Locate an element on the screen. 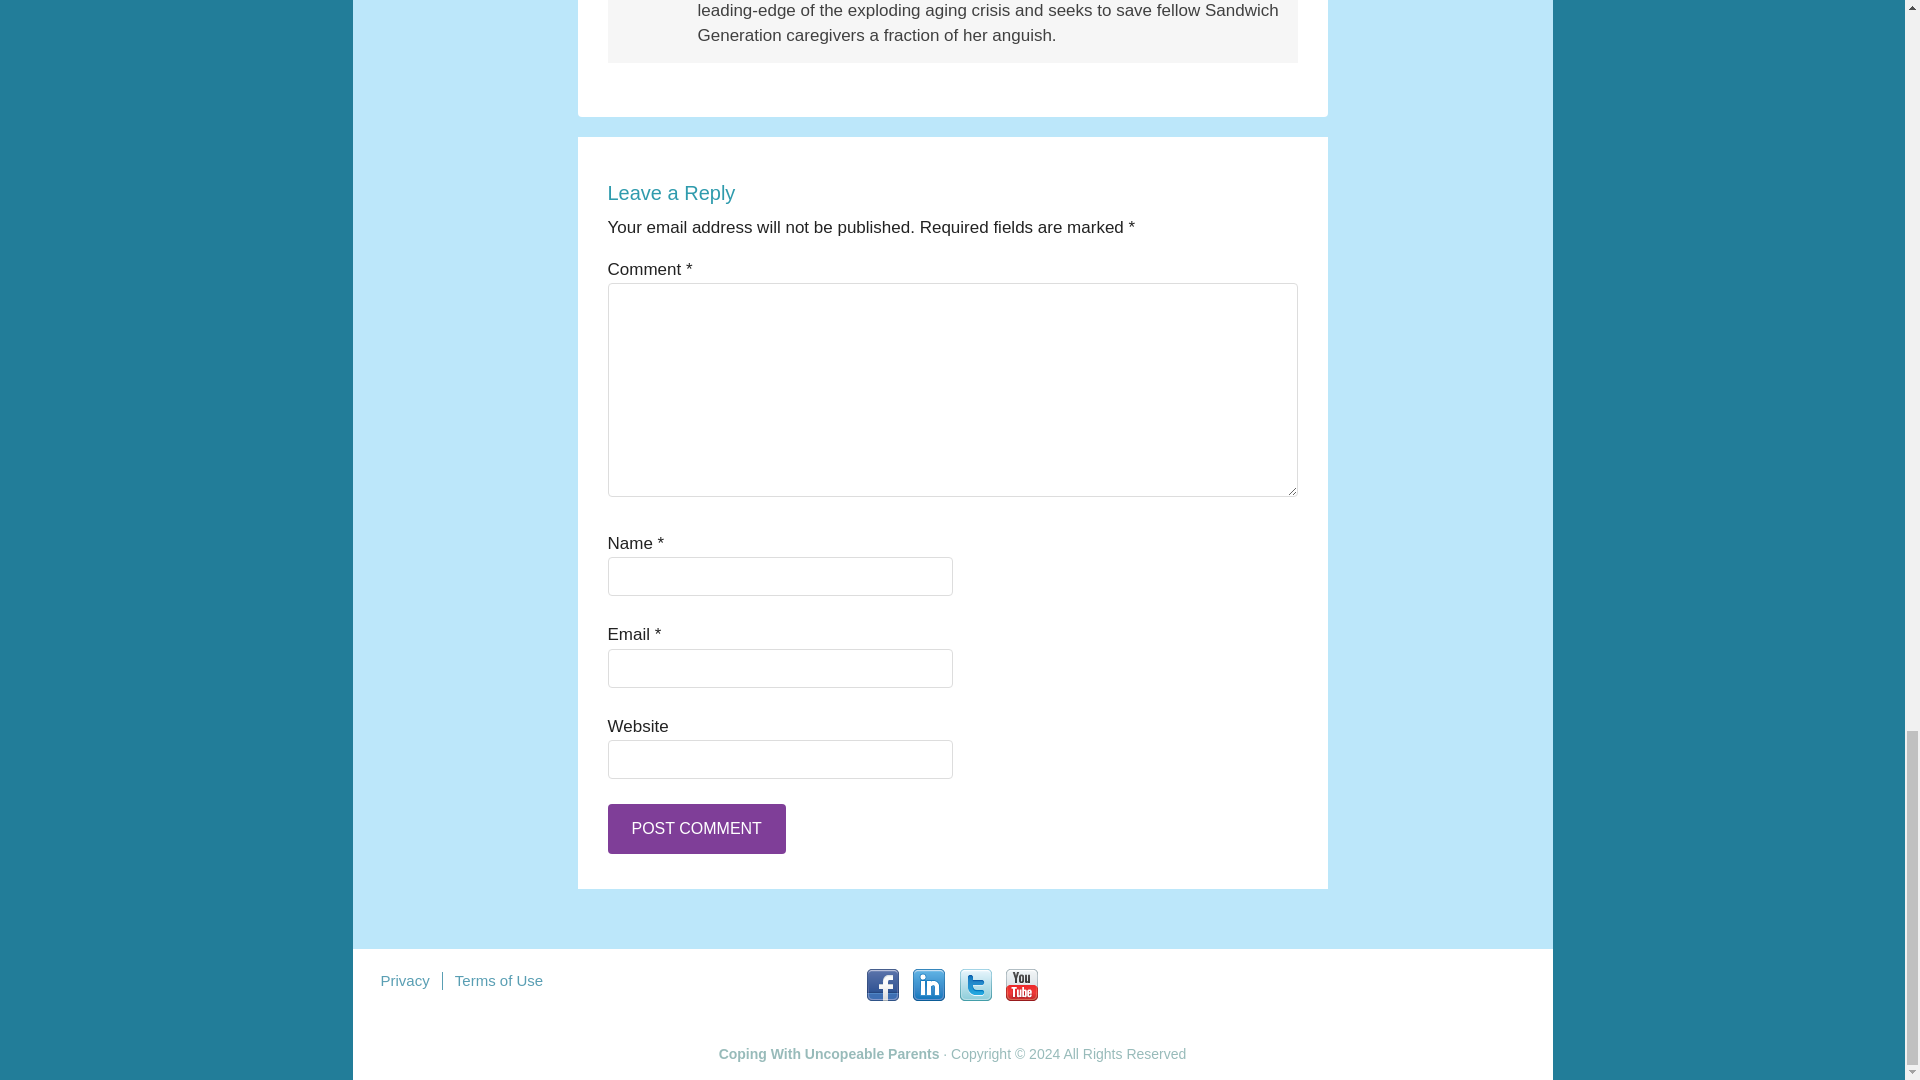 The image size is (1920, 1080). Post Comment is located at coordinates (696, 828).